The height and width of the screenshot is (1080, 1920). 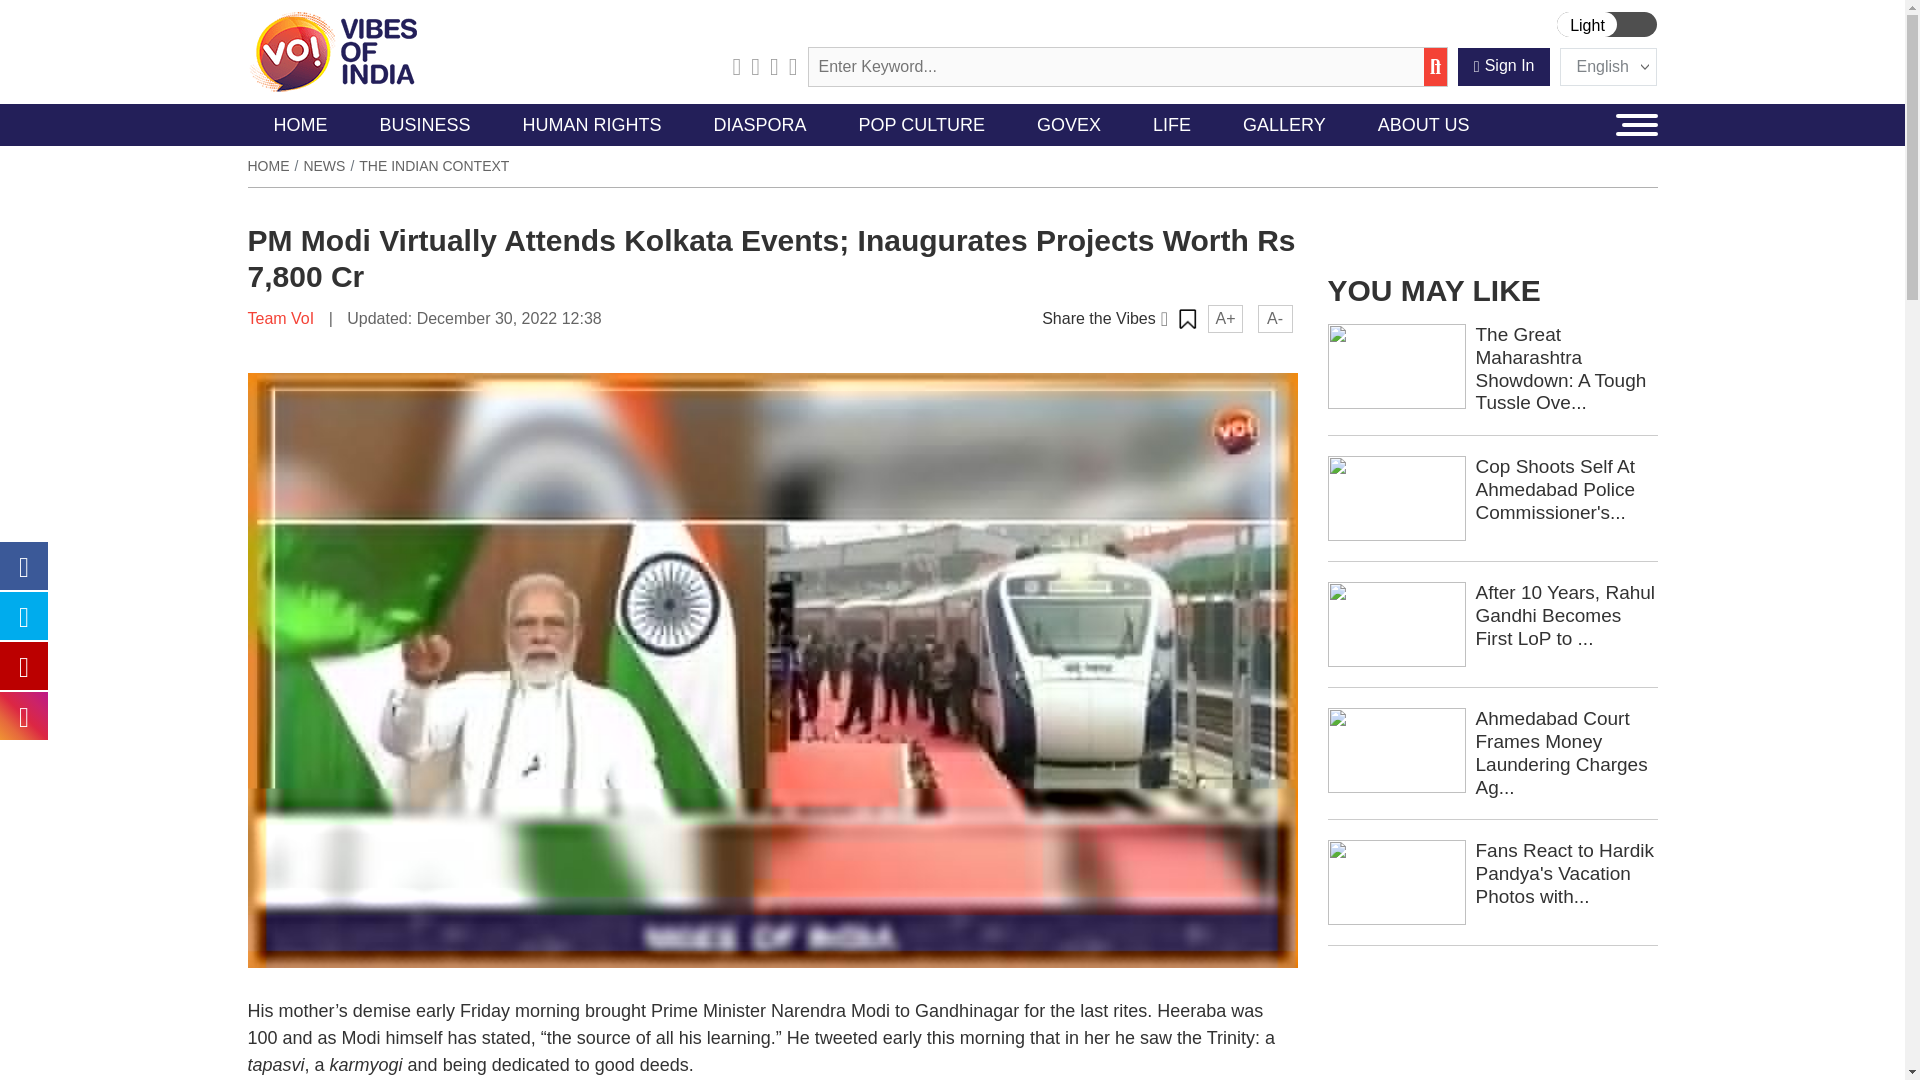 I want to click on HUMAN RIGHTS, so click(x=592, y=124).